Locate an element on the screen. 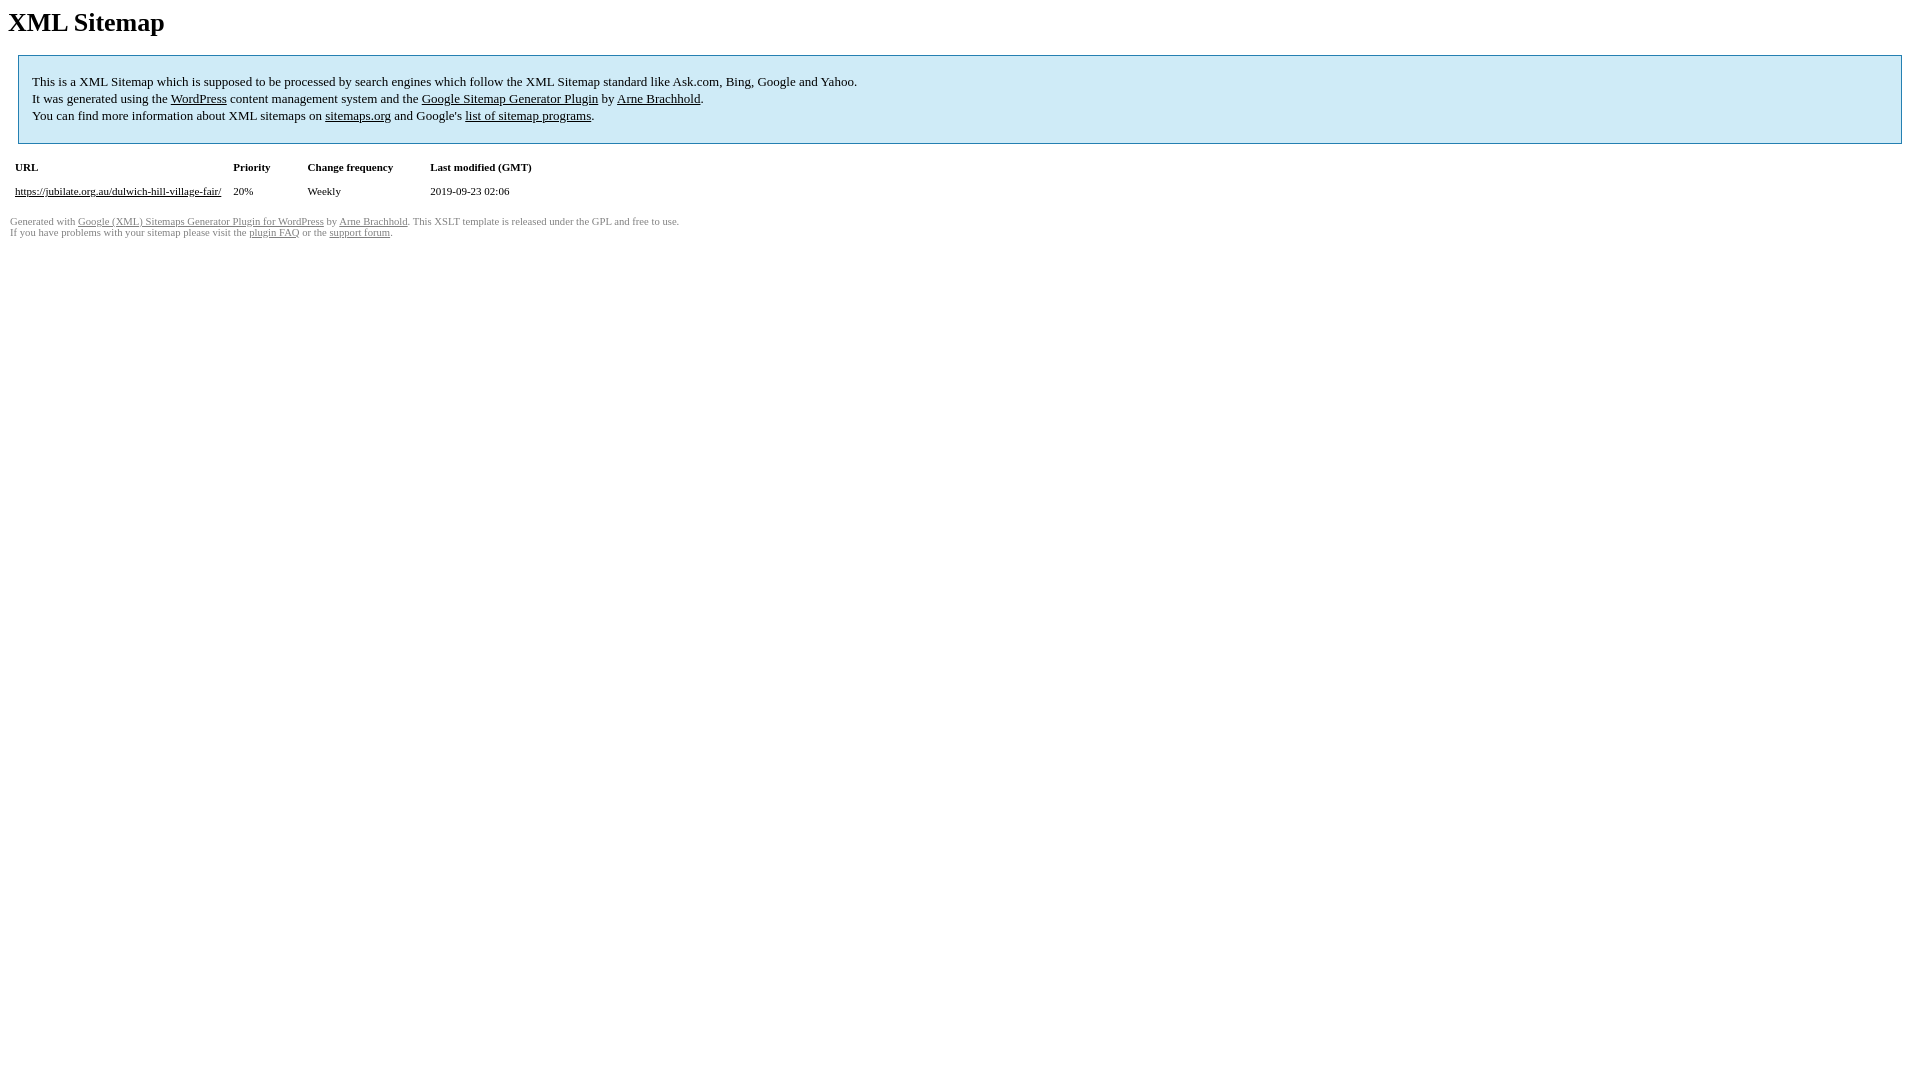 Image resolution: width=1920 pixels, height=1080 pixels. plugin FAQ is located at coordinates (274, 232).